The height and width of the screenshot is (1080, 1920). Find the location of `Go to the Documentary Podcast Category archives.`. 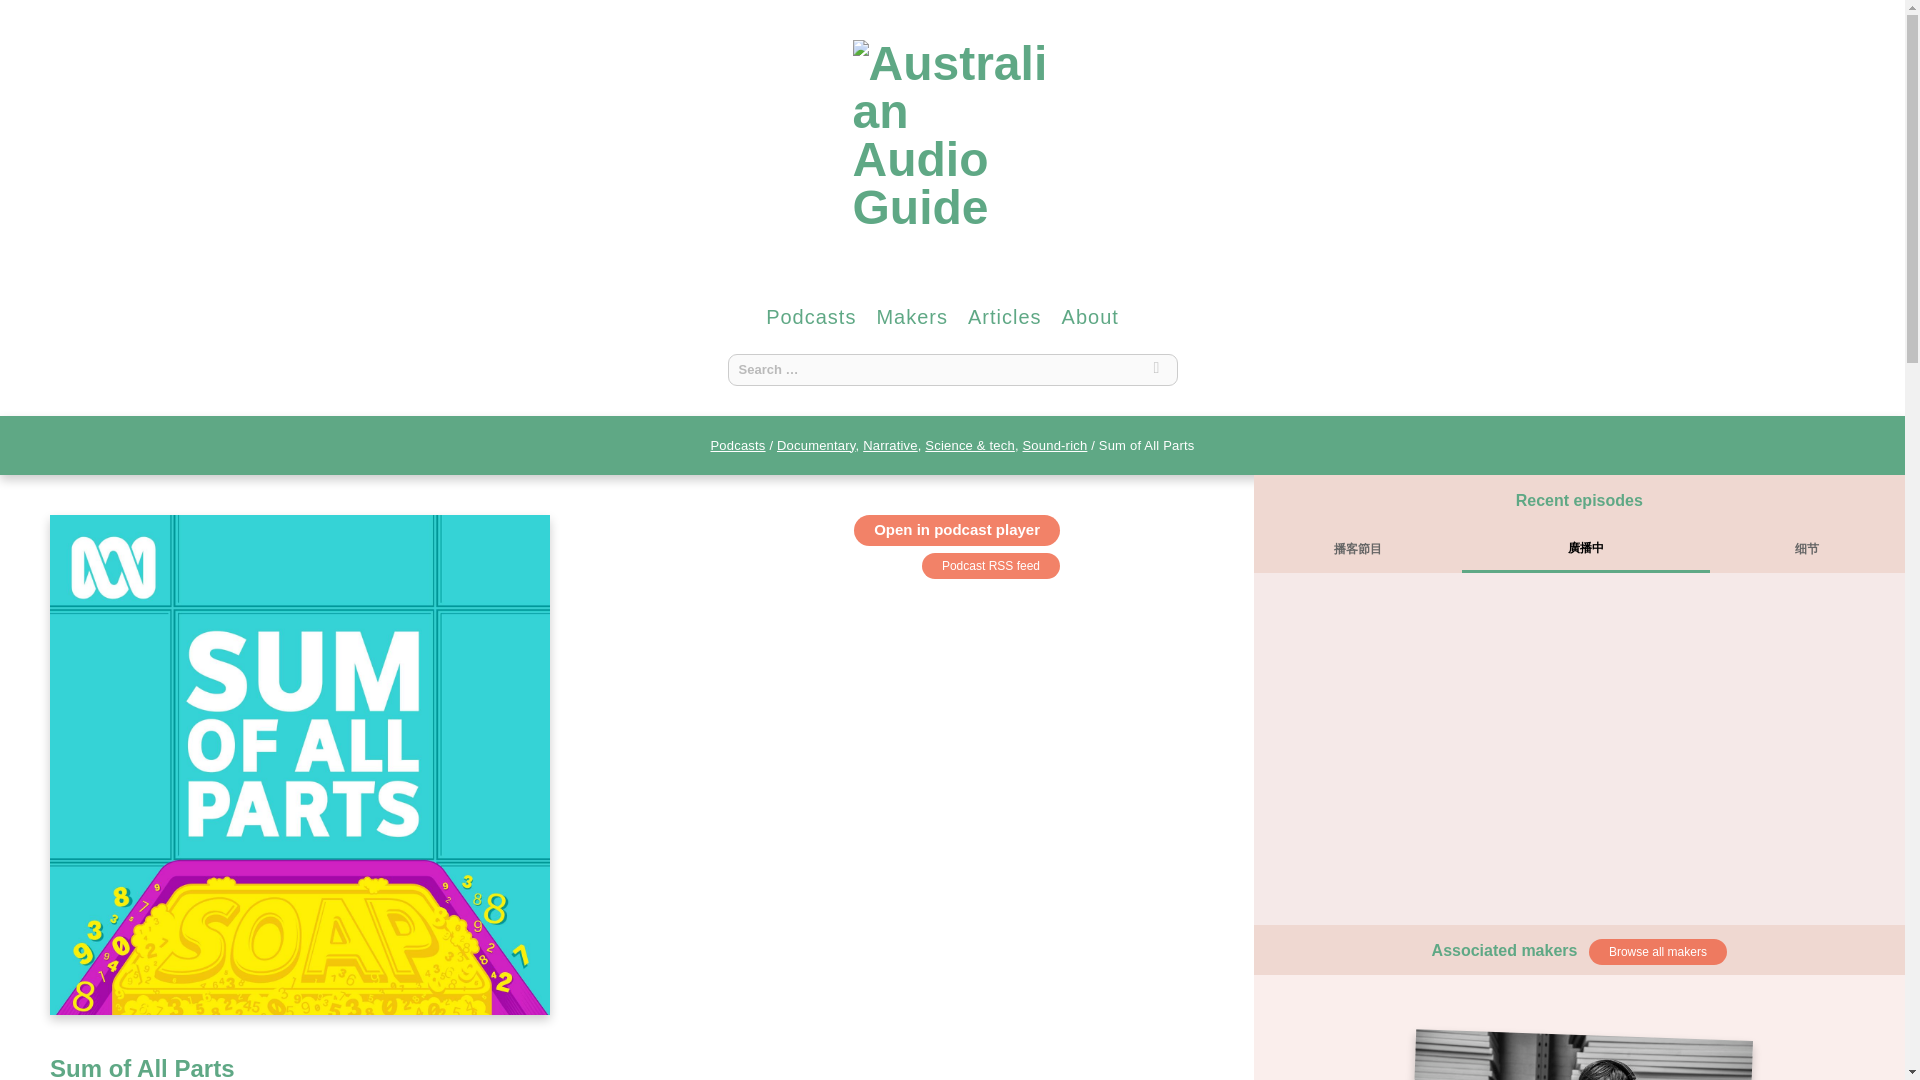

Go to the Documentary Podcast Category archives. is located at coordinates (816, 445).